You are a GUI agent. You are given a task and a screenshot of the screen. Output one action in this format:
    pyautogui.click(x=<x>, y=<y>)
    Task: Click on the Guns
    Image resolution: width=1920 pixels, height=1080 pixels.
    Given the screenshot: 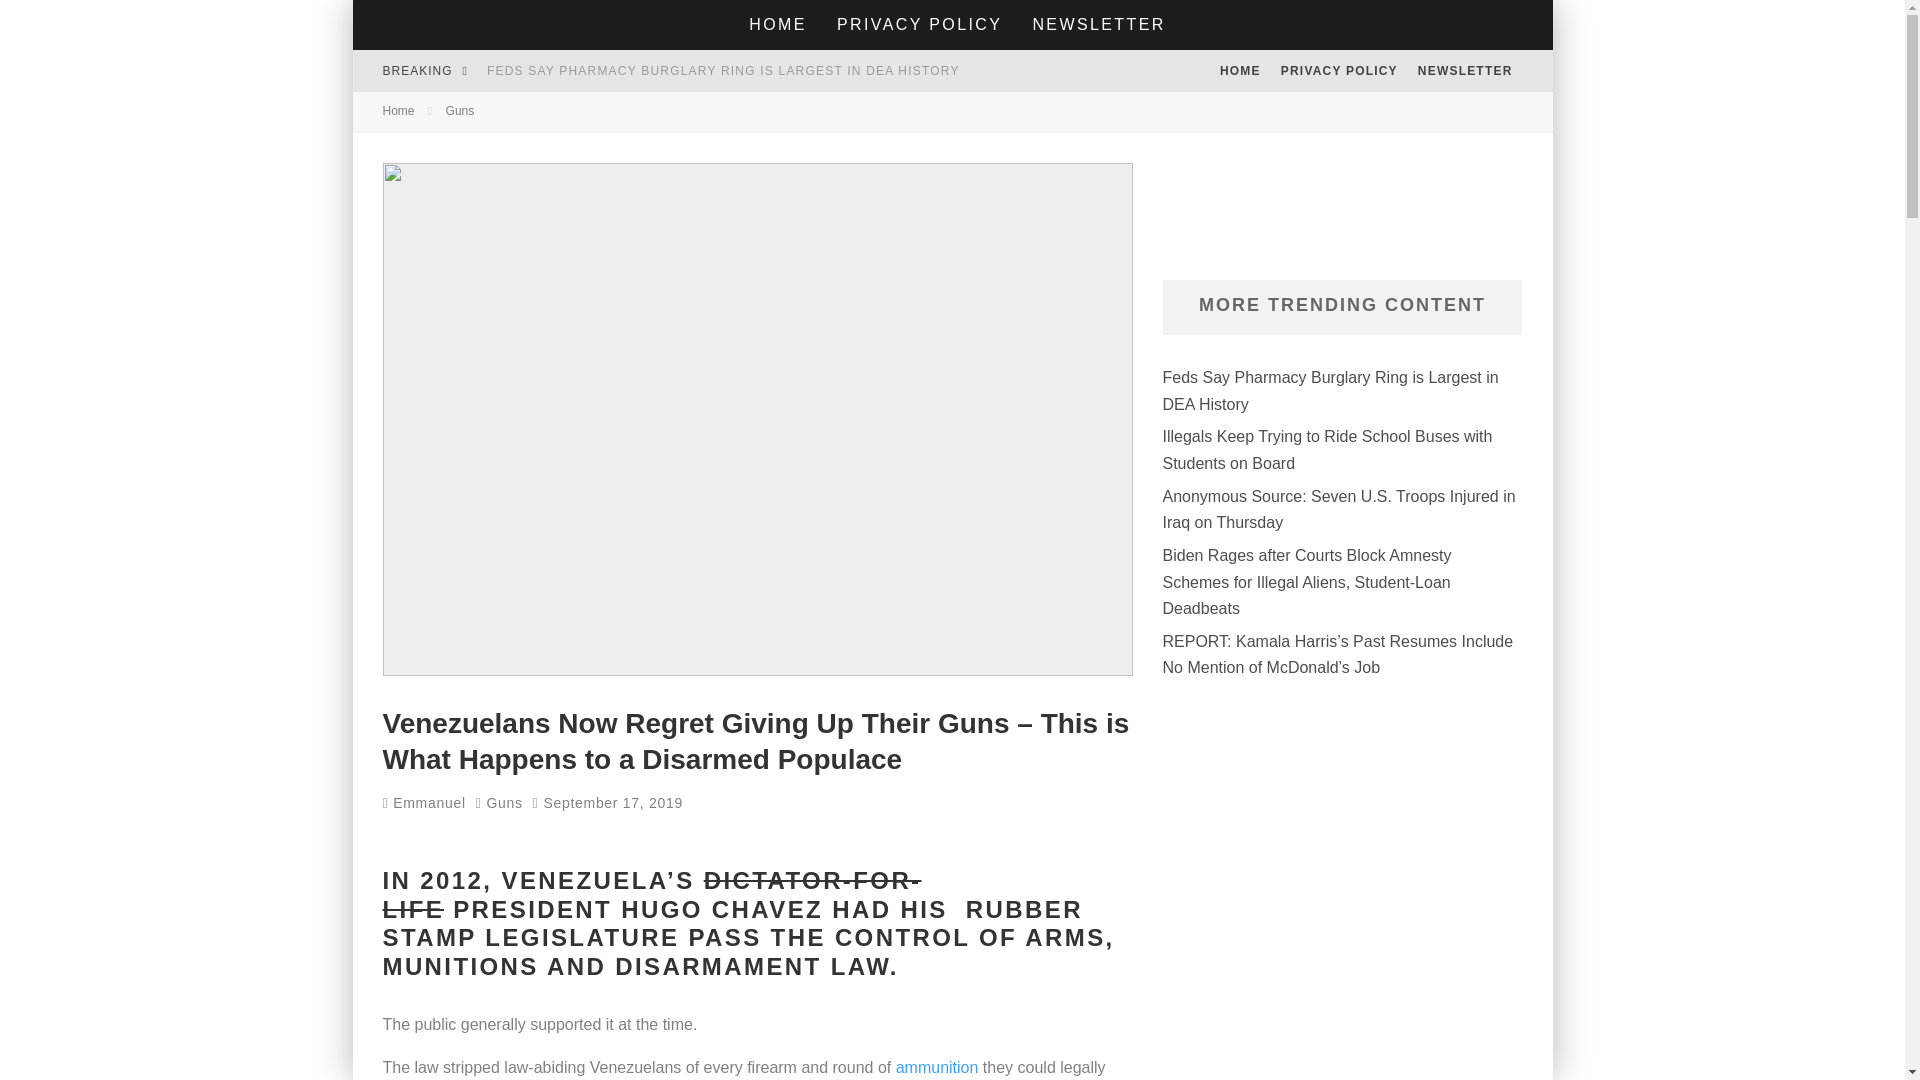 What is the action you would take?
    pyautogui.click(x=504, y=802)
    